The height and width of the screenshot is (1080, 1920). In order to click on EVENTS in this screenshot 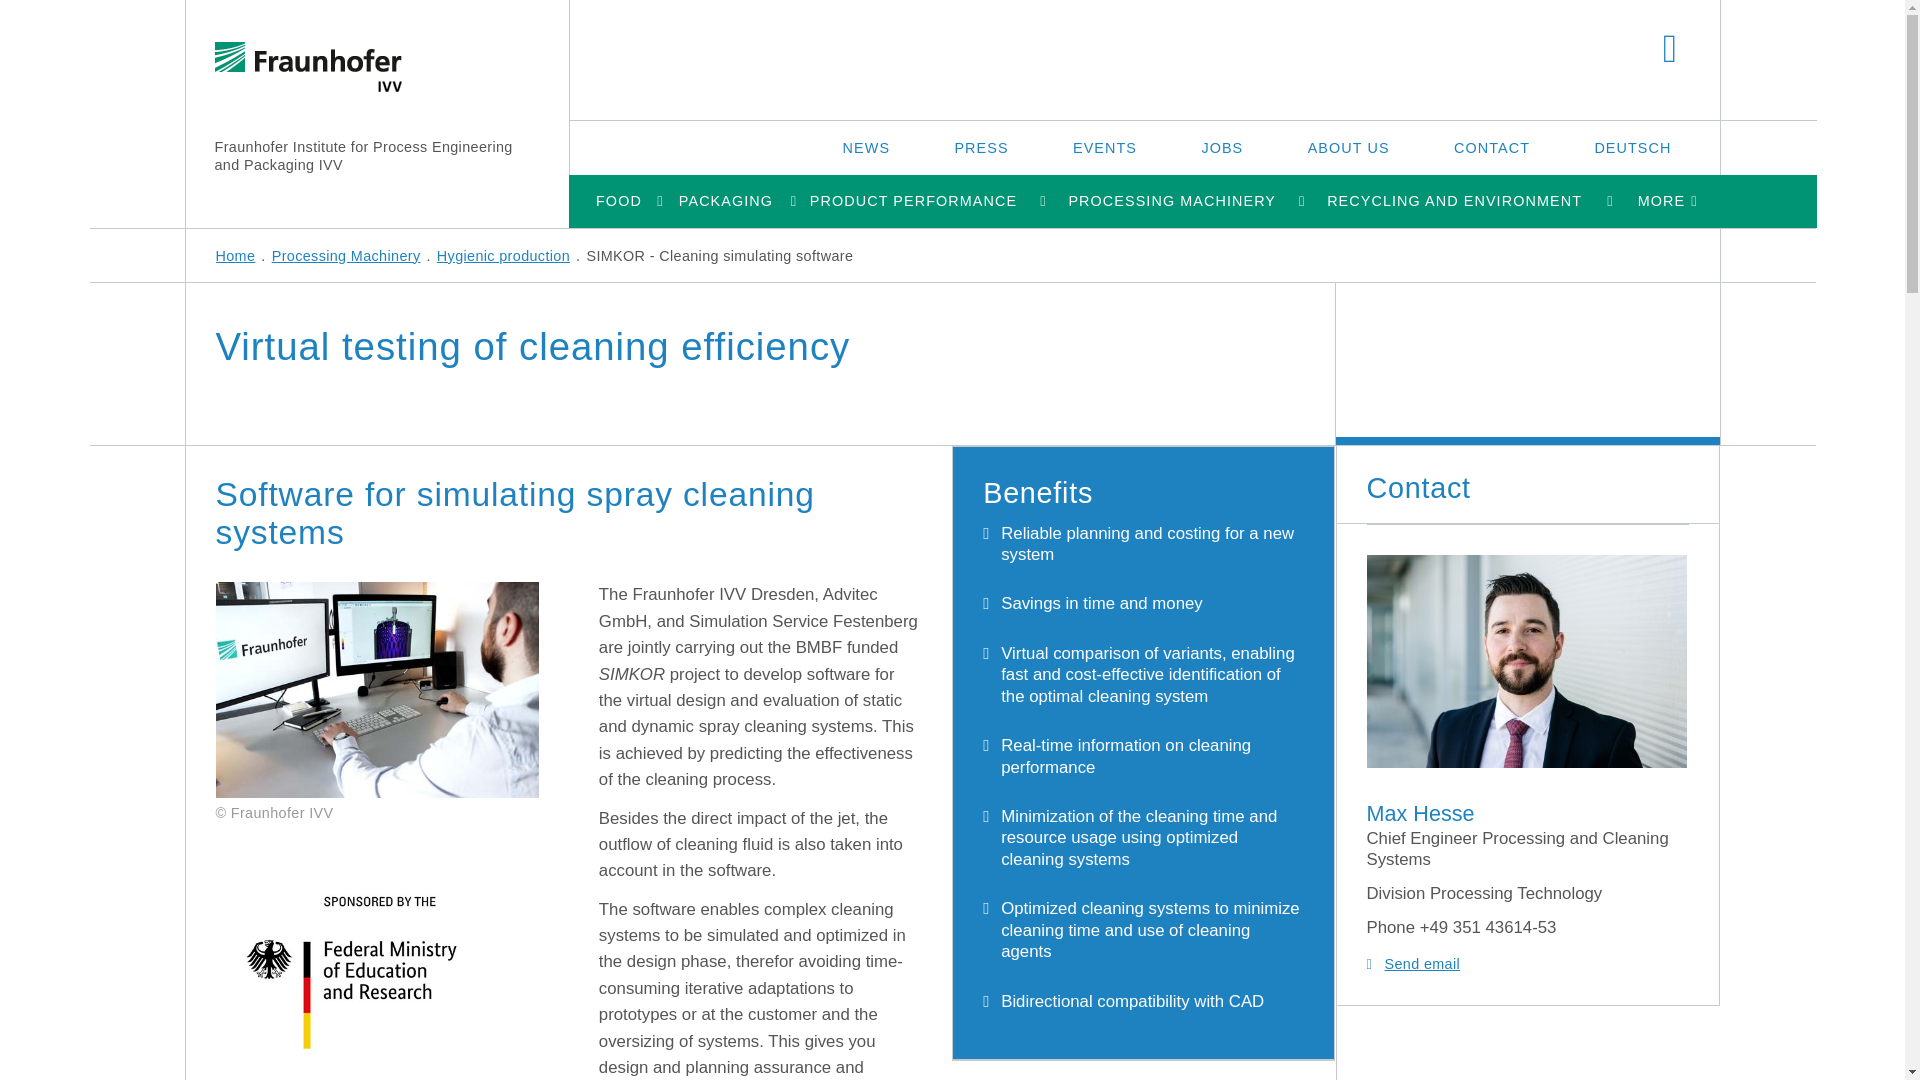, I will do `click(1104, 147)`.